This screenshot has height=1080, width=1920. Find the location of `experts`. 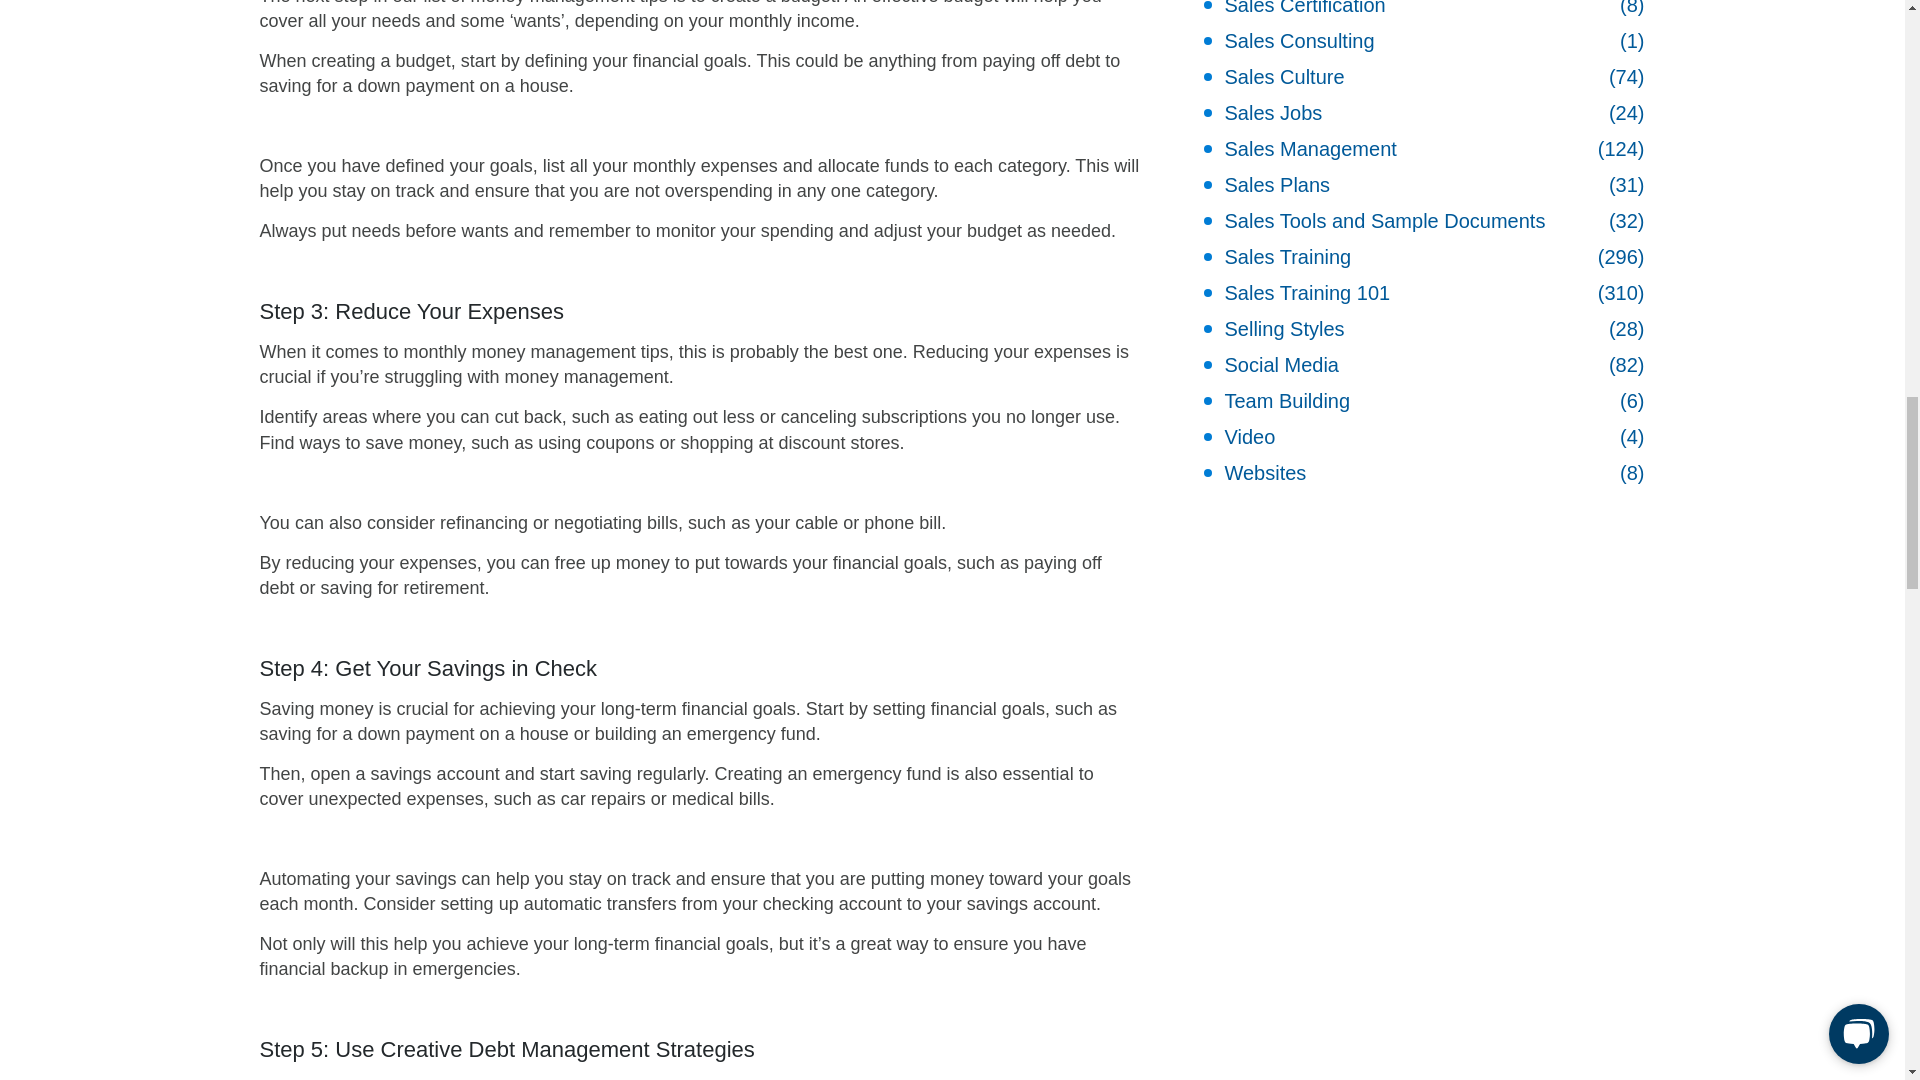

experts is located at coordinates (940, 1079).